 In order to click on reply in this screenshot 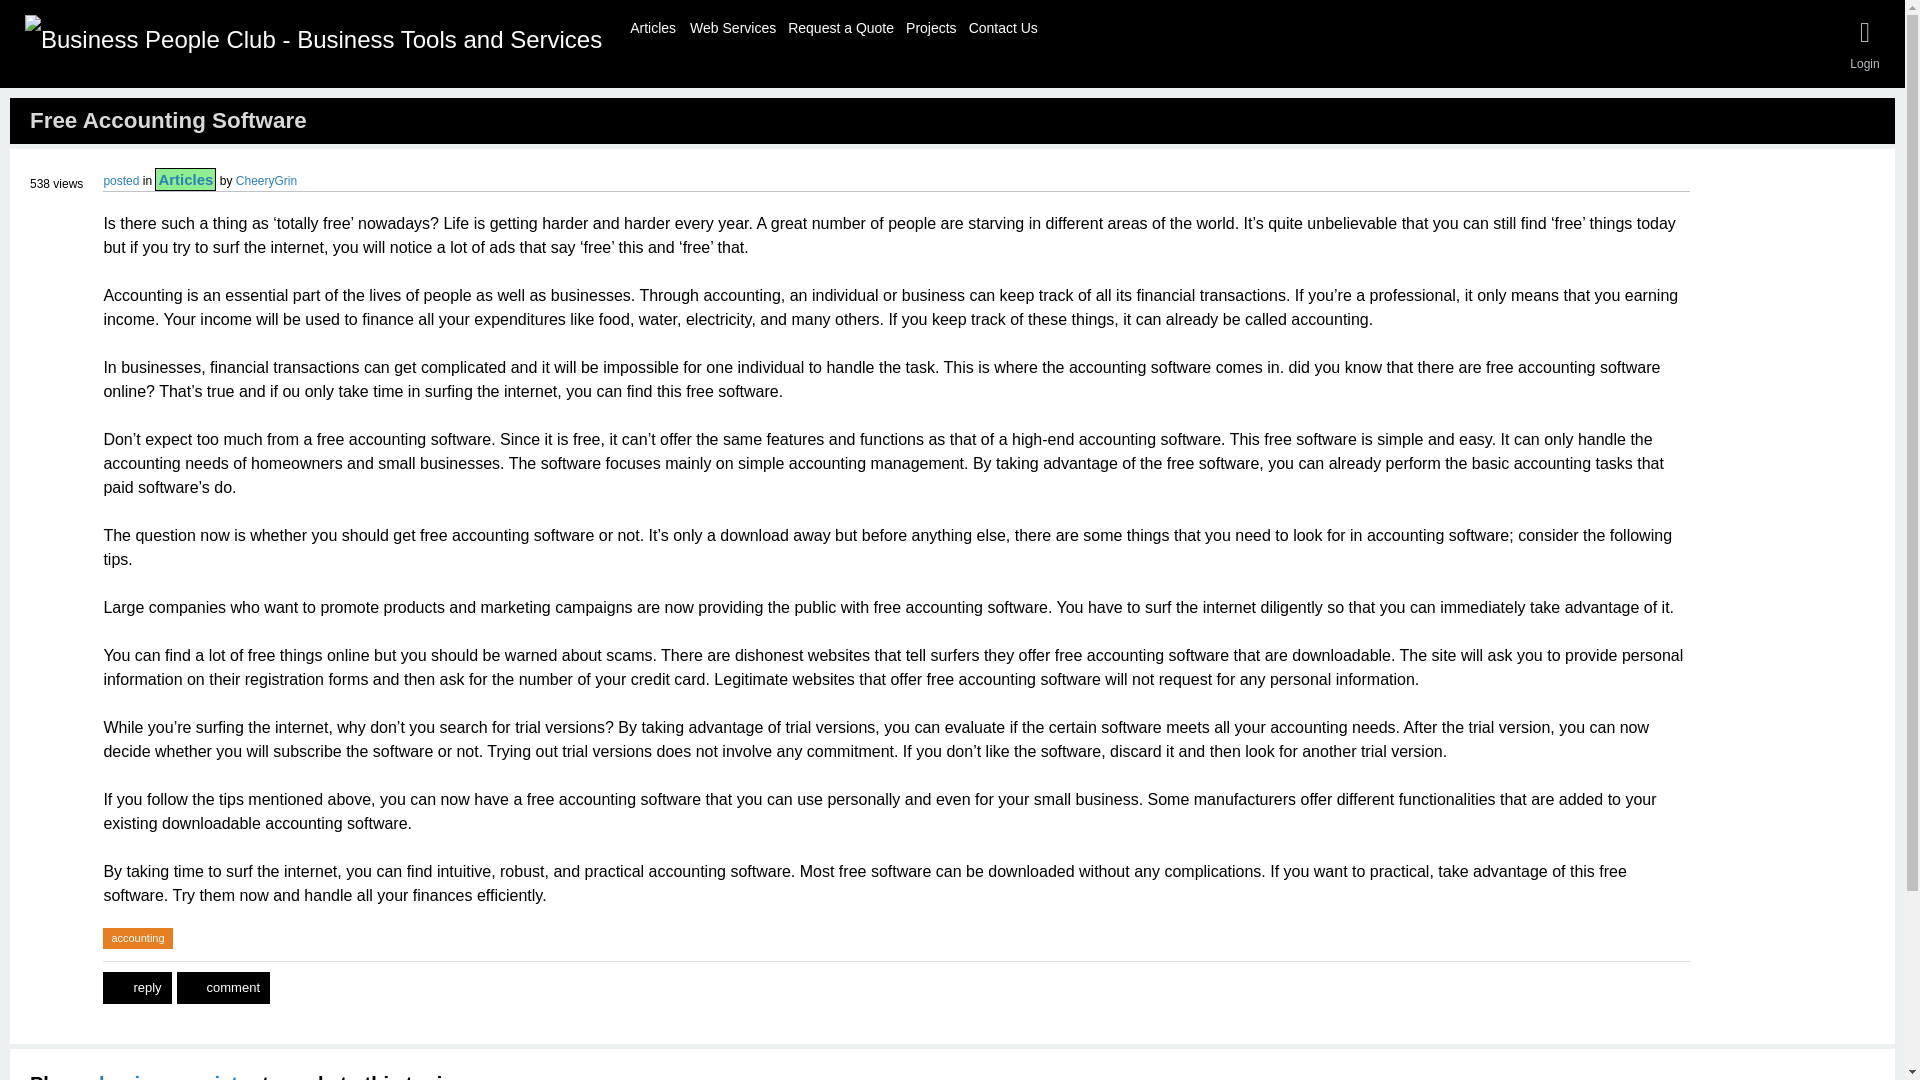, I will do `click(136, 988)`.